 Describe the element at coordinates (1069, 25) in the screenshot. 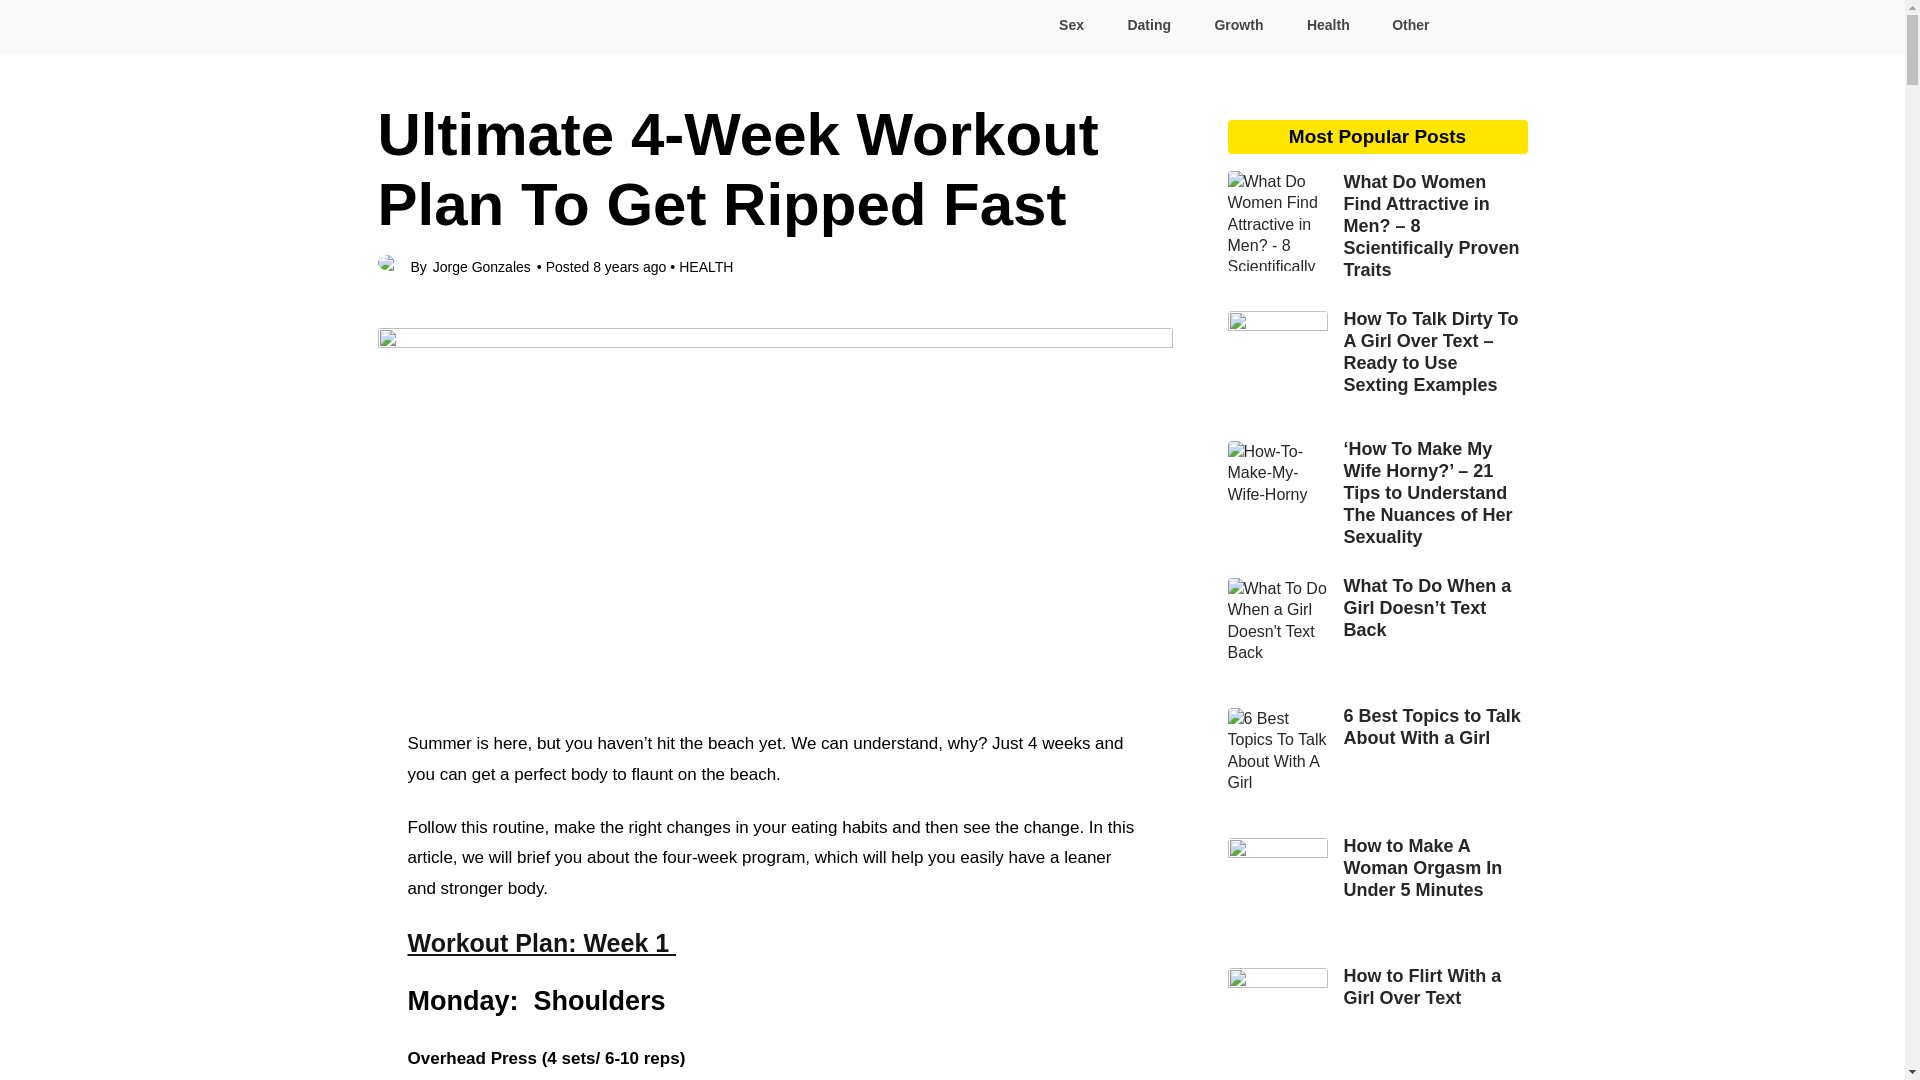

I see `Sex` at that location.